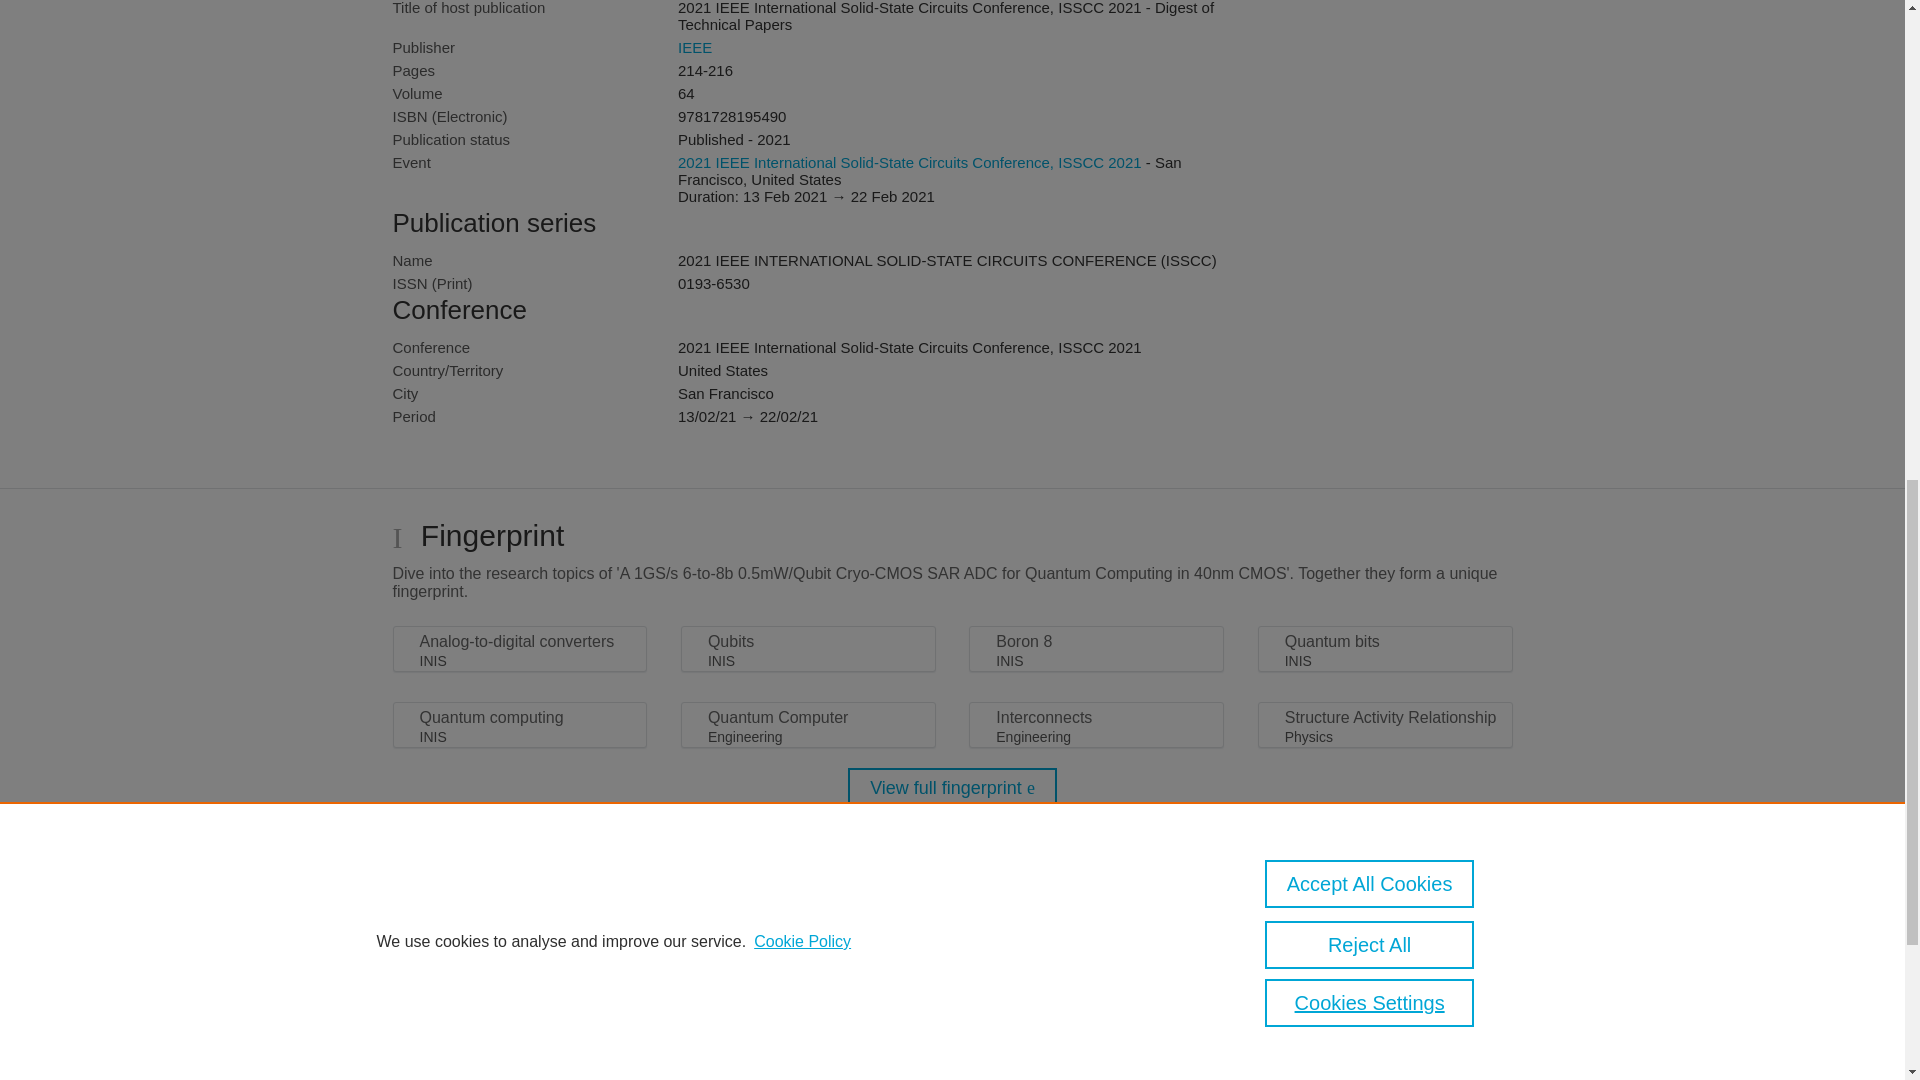  I want to click on IEEE, so click(694, 47).